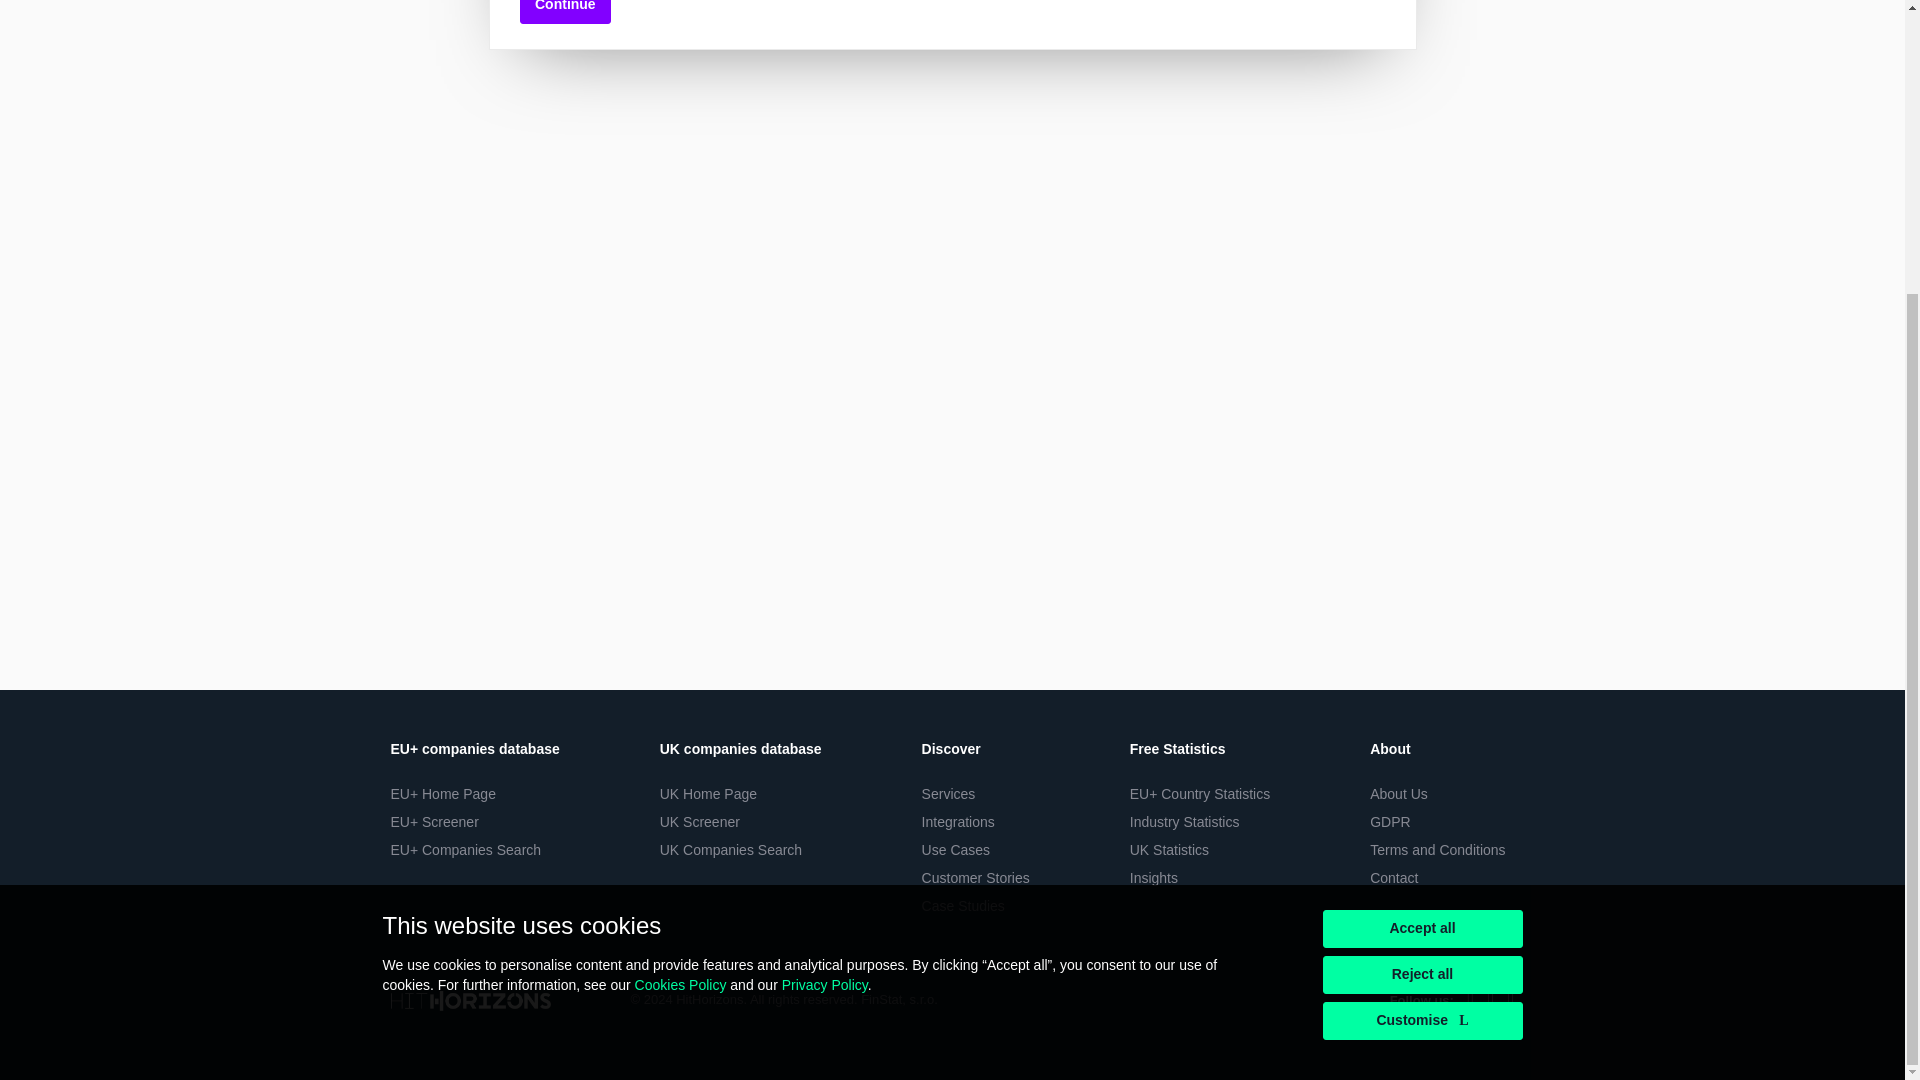 This screenshot has width=1920, height=1080. I want to click on Services, so click(948, 794).